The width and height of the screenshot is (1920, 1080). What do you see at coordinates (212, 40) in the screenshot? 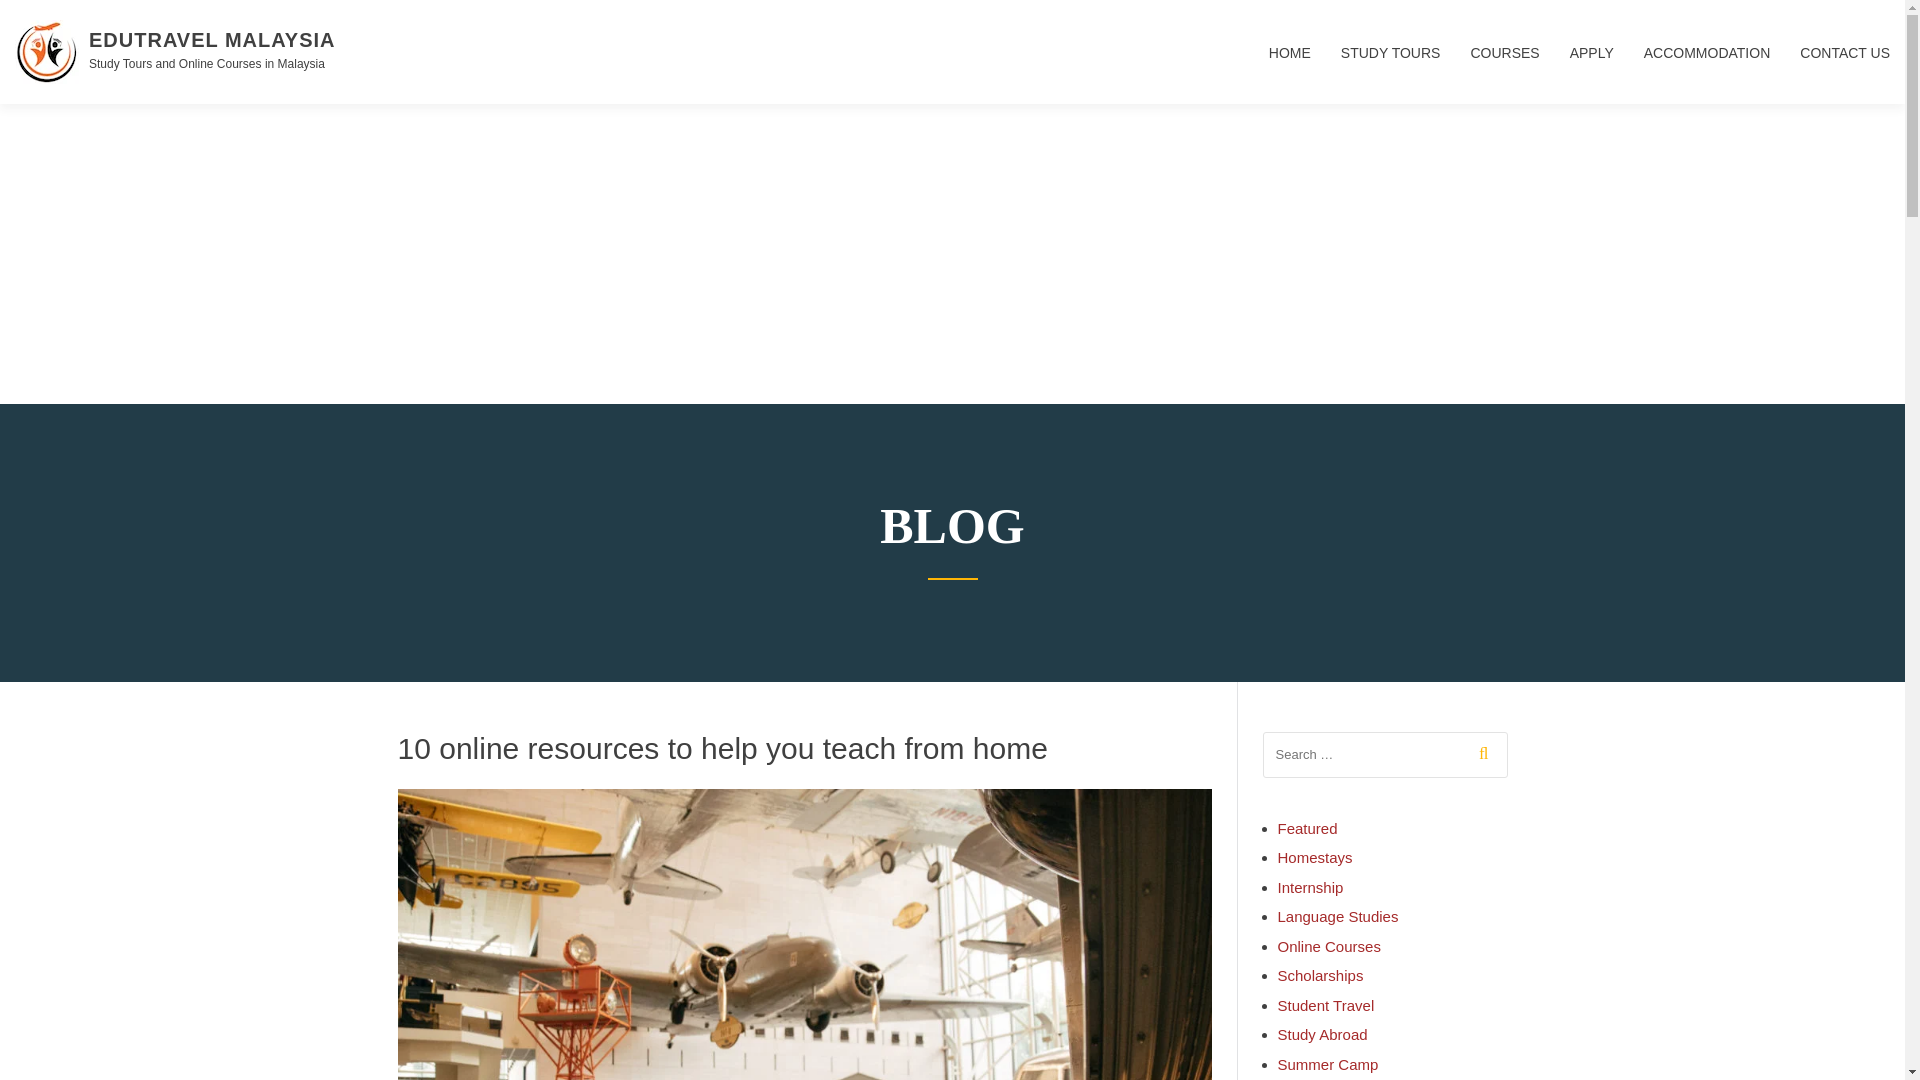
I see `EDUTRAVEL MALAYSIA` at bounding box center [212, 40].